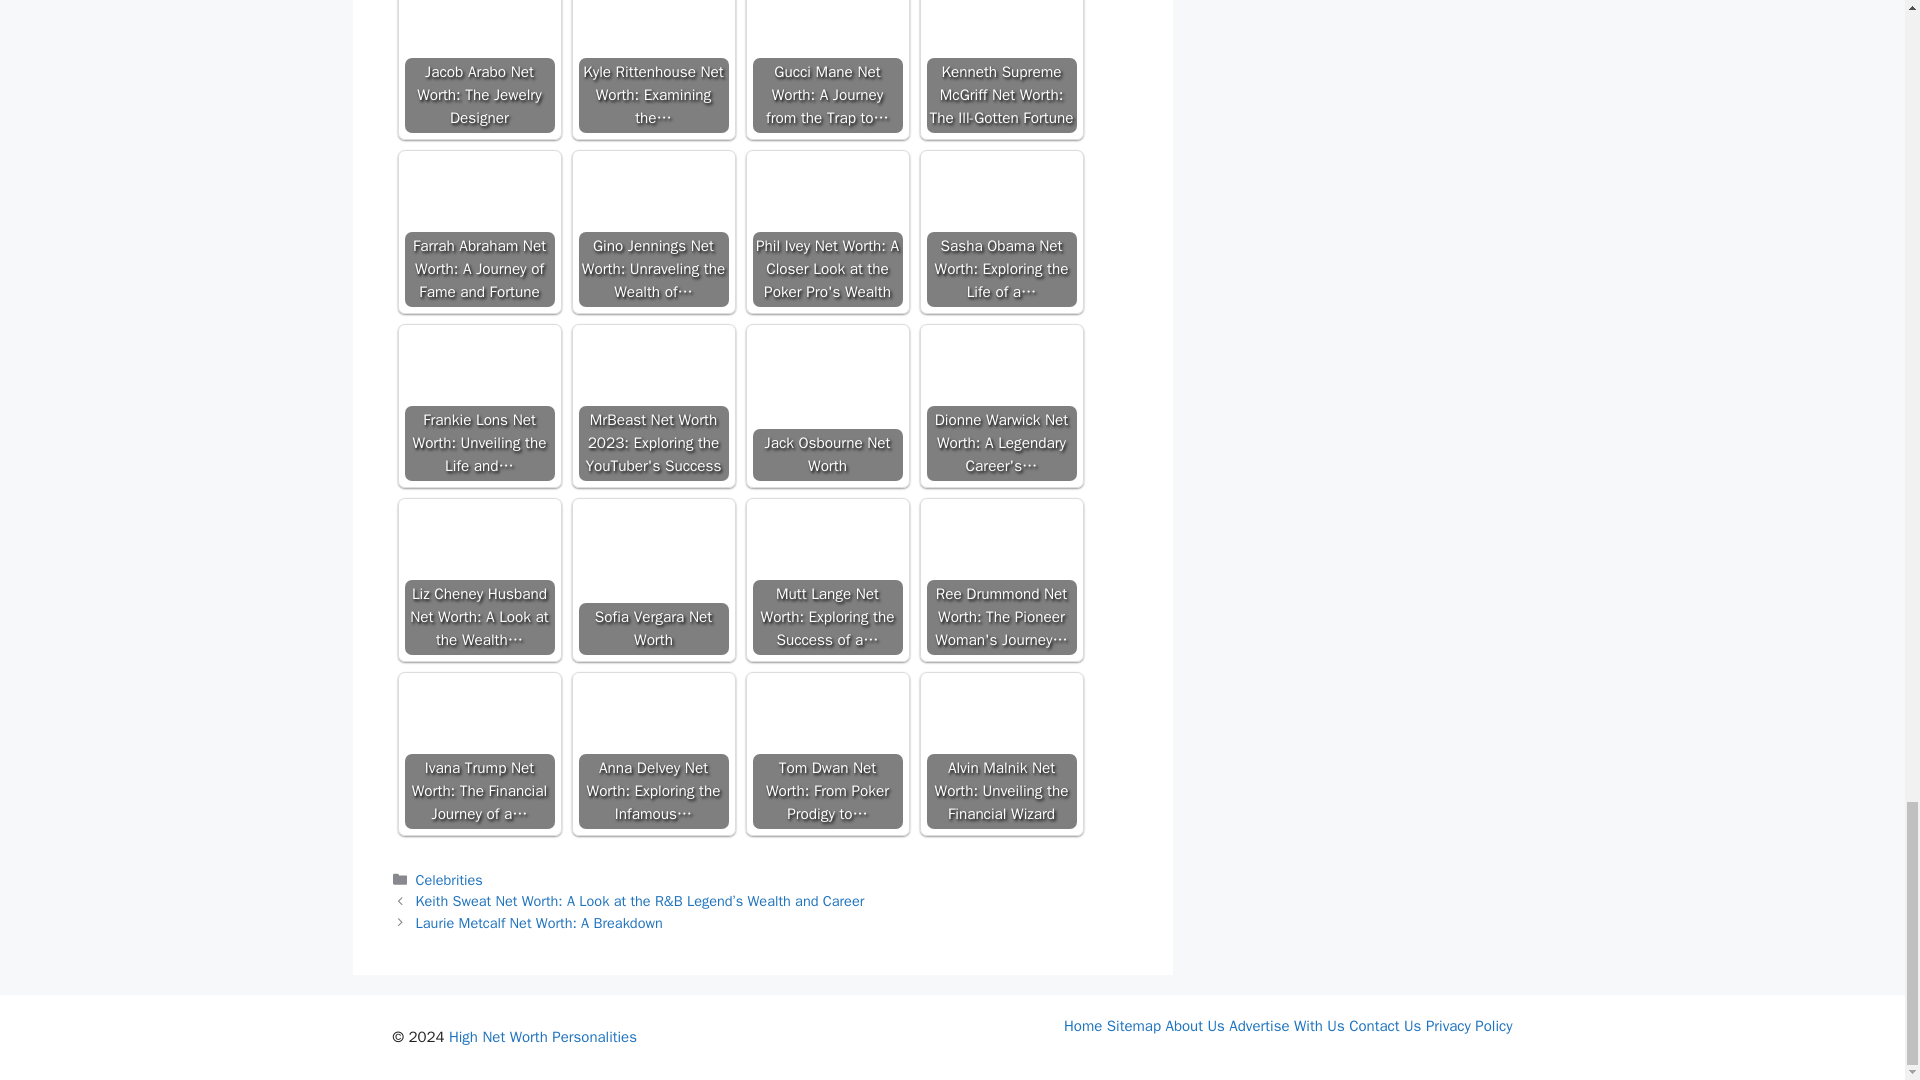 The width and height of the screenshot is (1920, 1080). What do you see at coordinates (652, 405) in the screenshot?
I see `MrBeast Net Worth 2023: Exploring the YouTuber's Success` at bounding box center [652, 405].